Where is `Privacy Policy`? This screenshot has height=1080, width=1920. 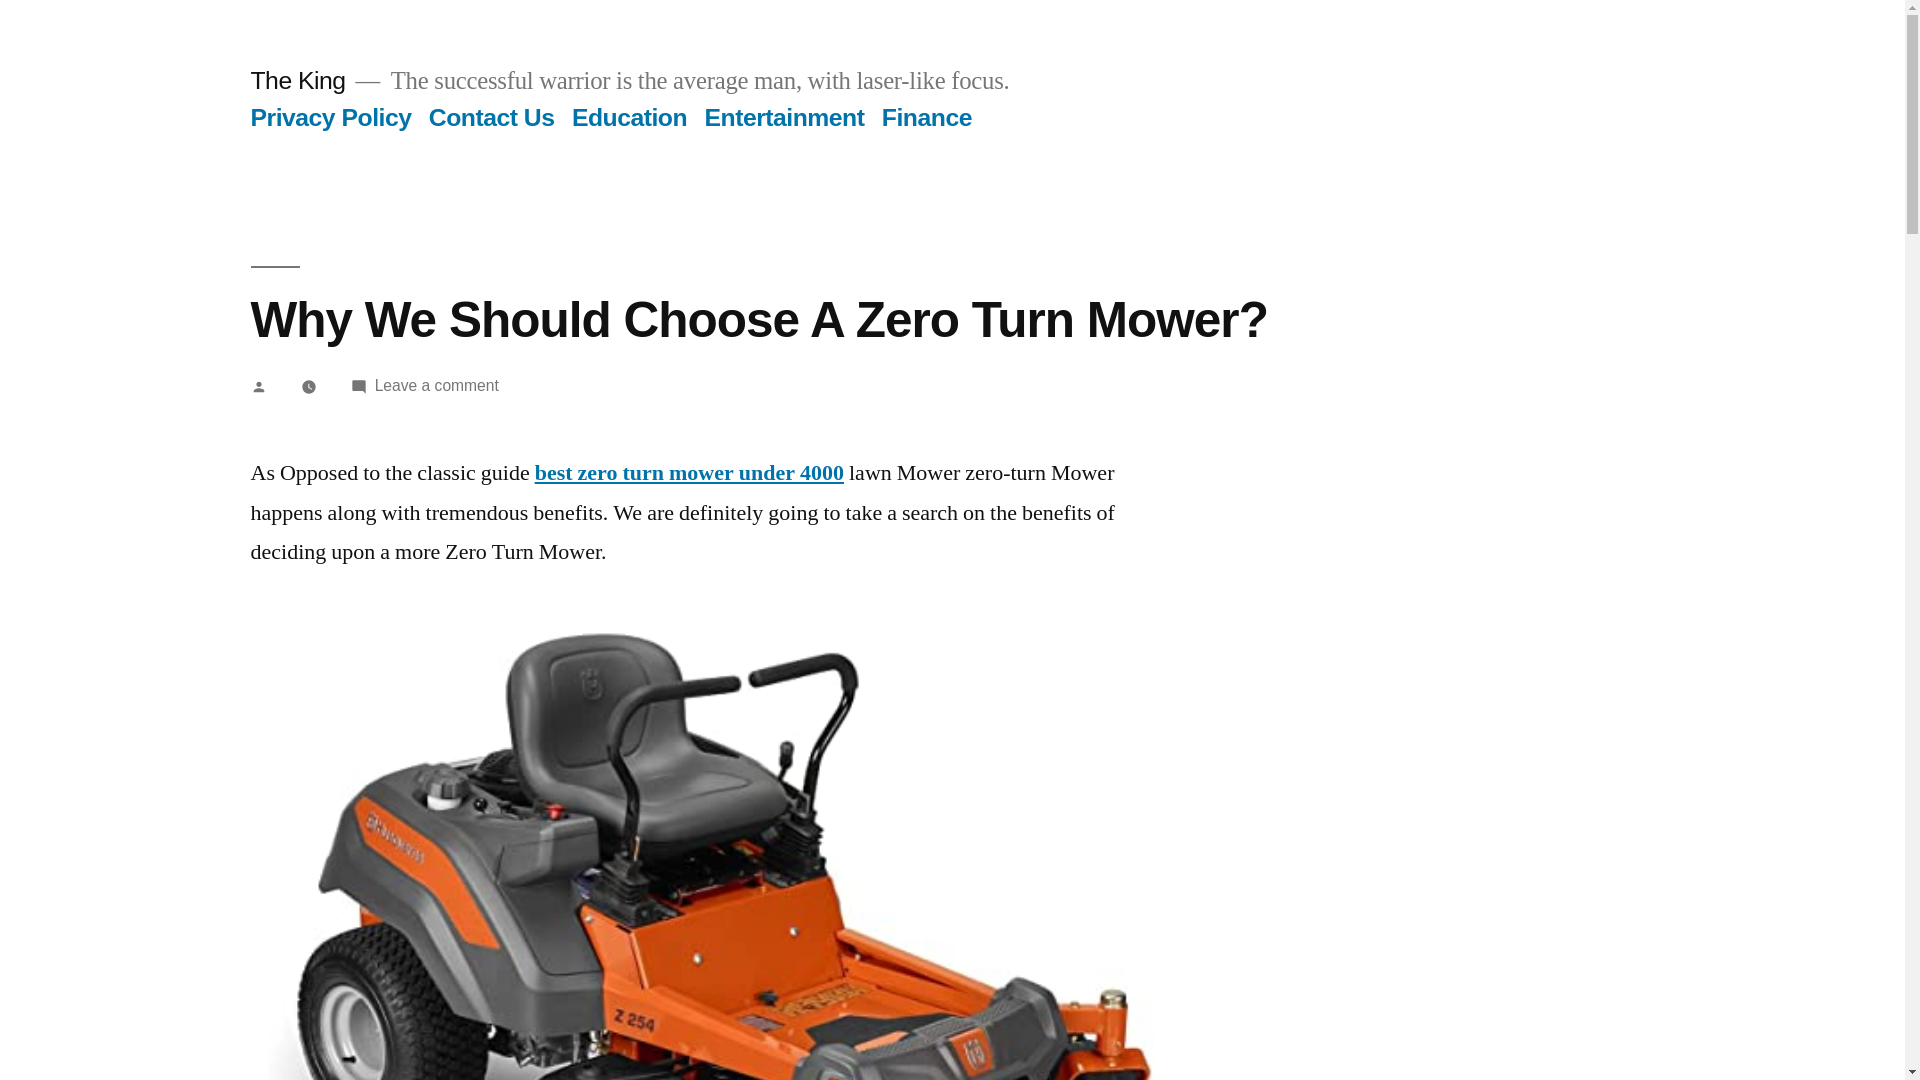 Privacy Policy is located at coordinates (491, 116).